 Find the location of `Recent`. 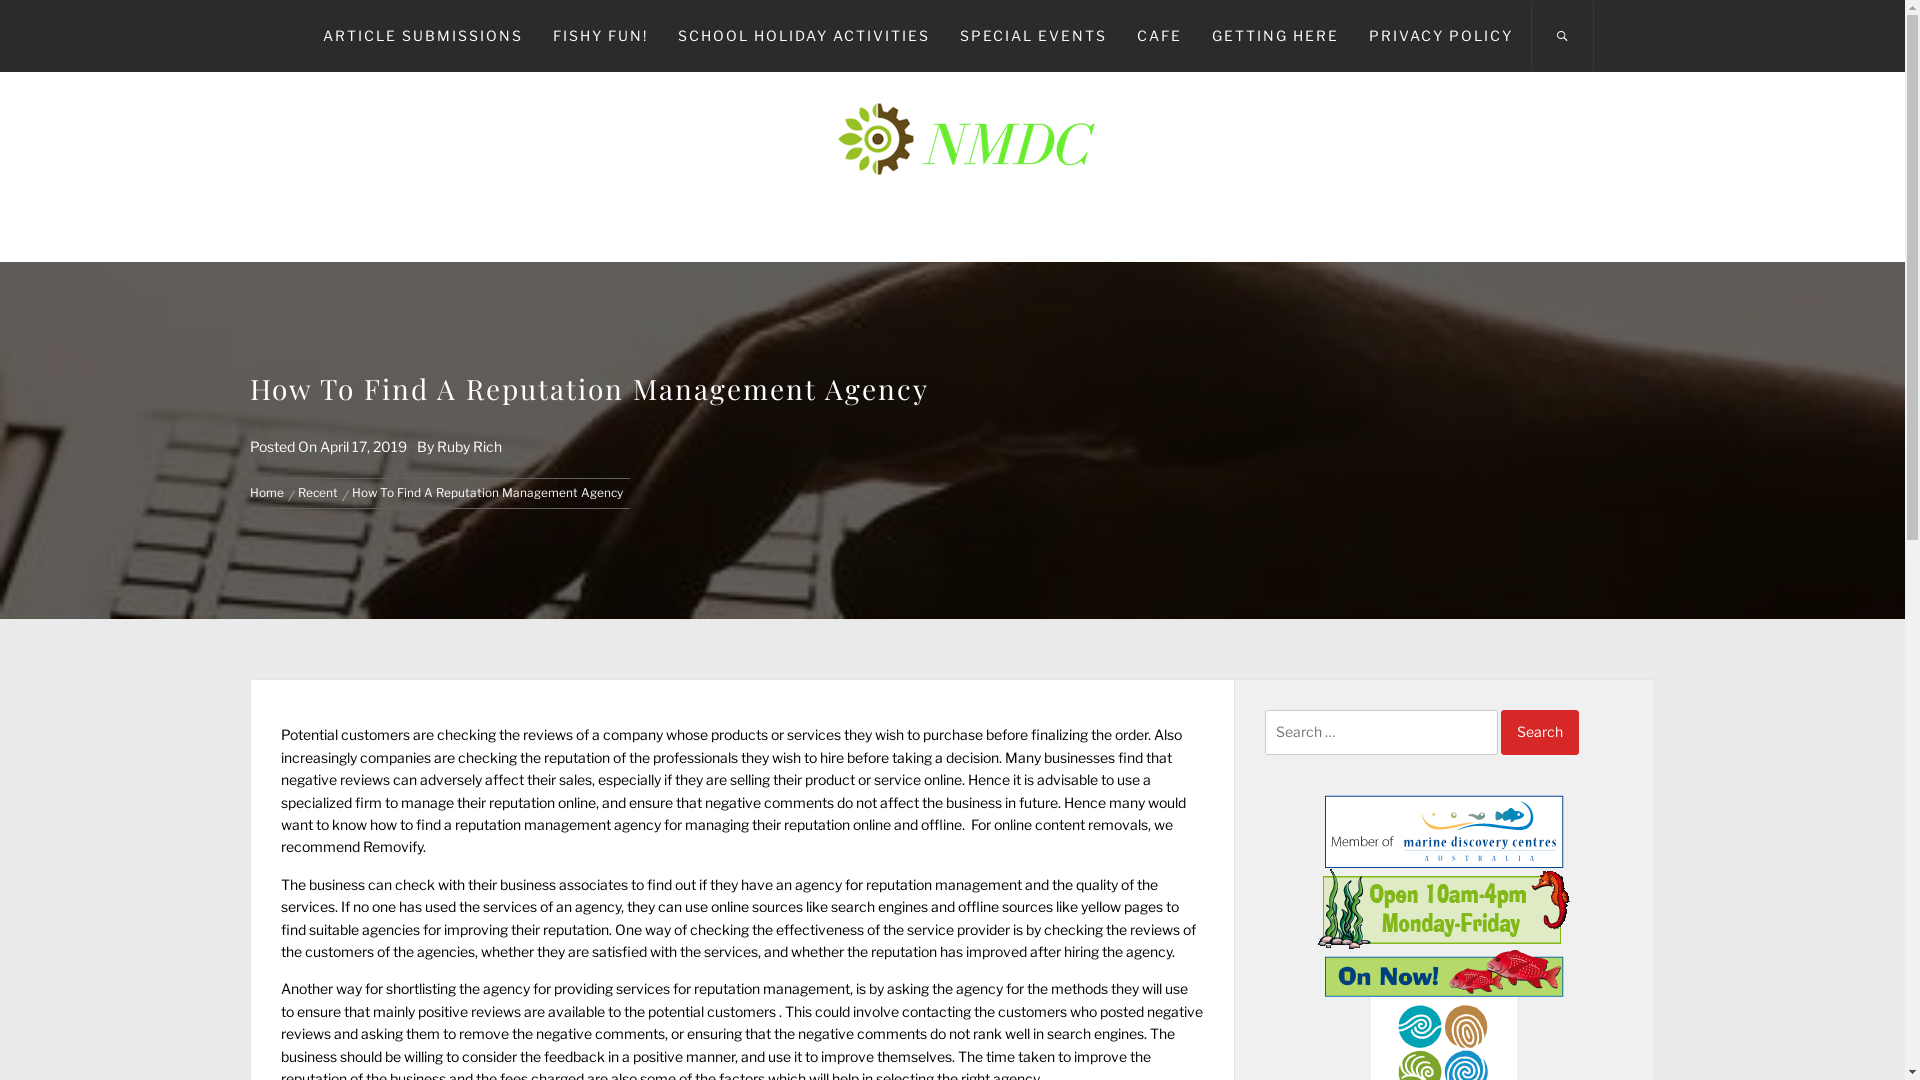

Recent is located at coordinates (318, 493).